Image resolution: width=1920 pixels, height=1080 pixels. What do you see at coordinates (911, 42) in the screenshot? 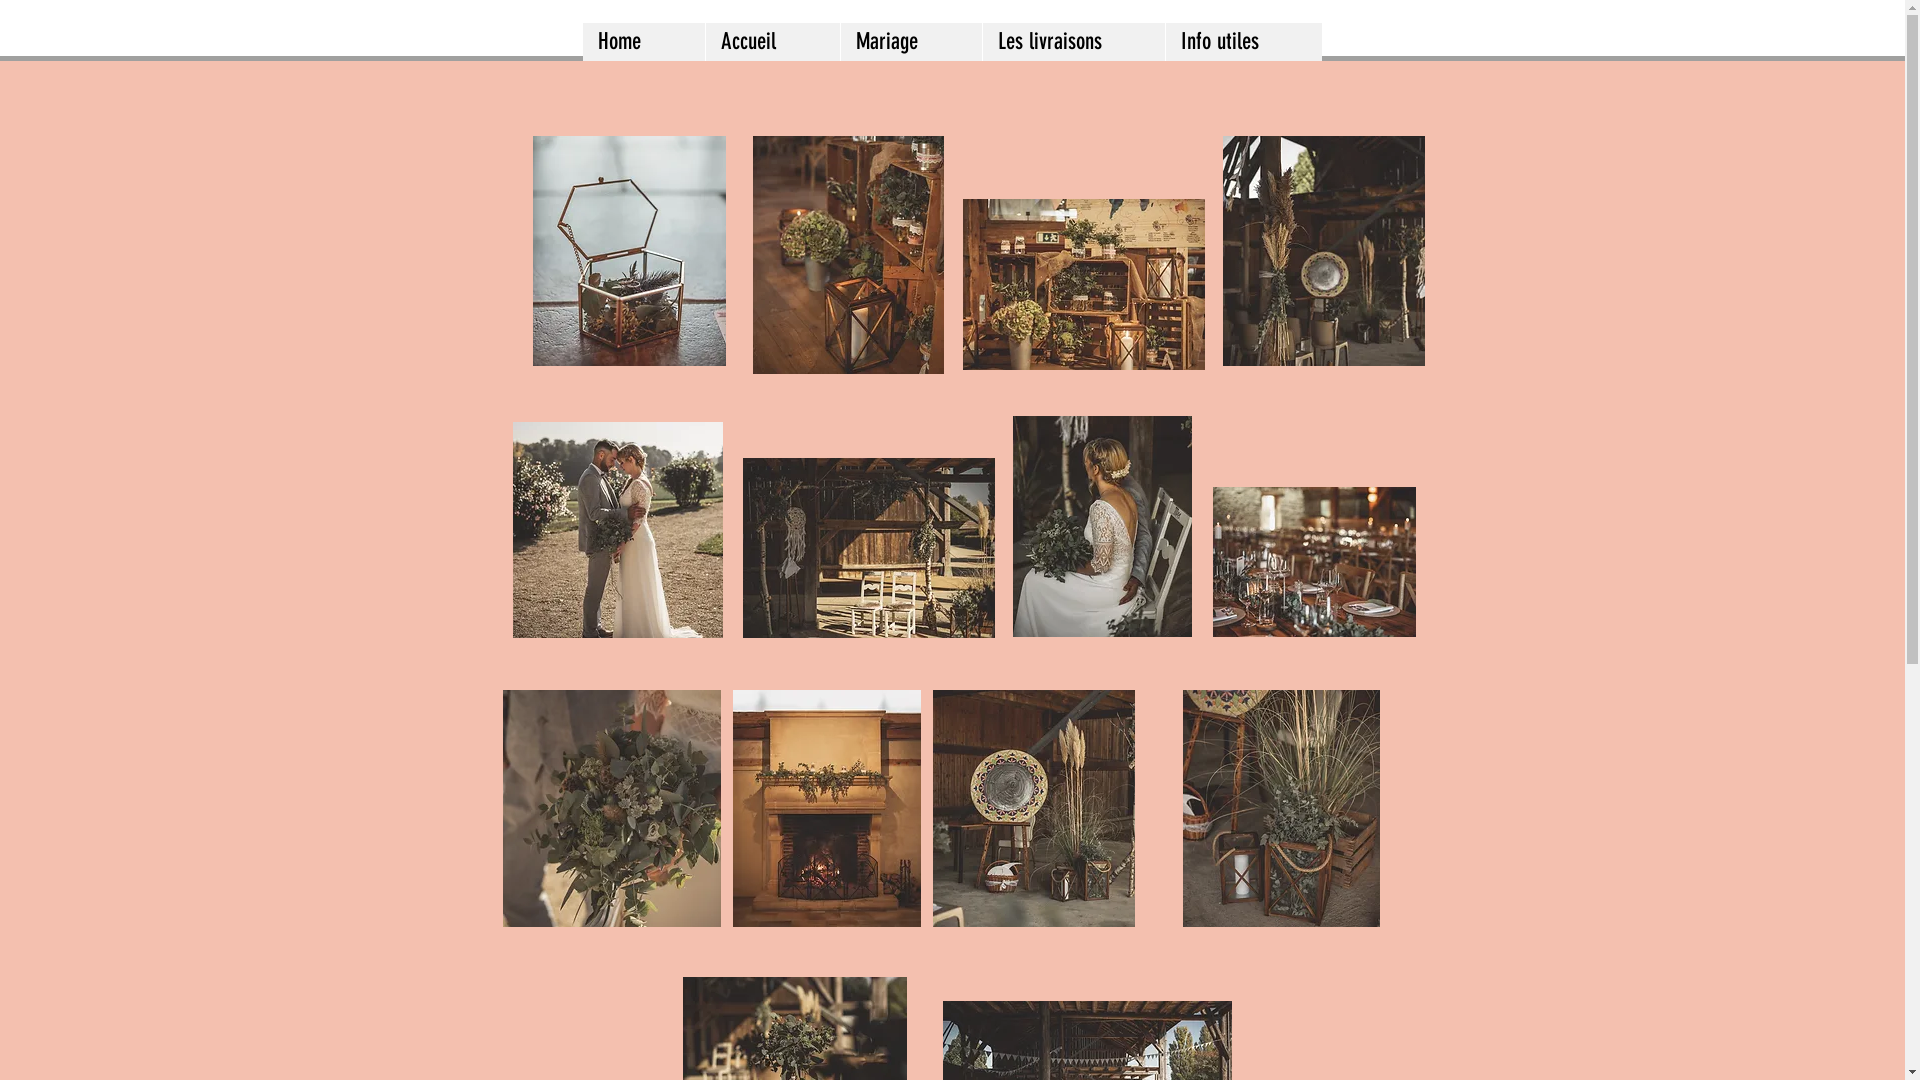
I see `Mariage` at bounding box center [911, 42].